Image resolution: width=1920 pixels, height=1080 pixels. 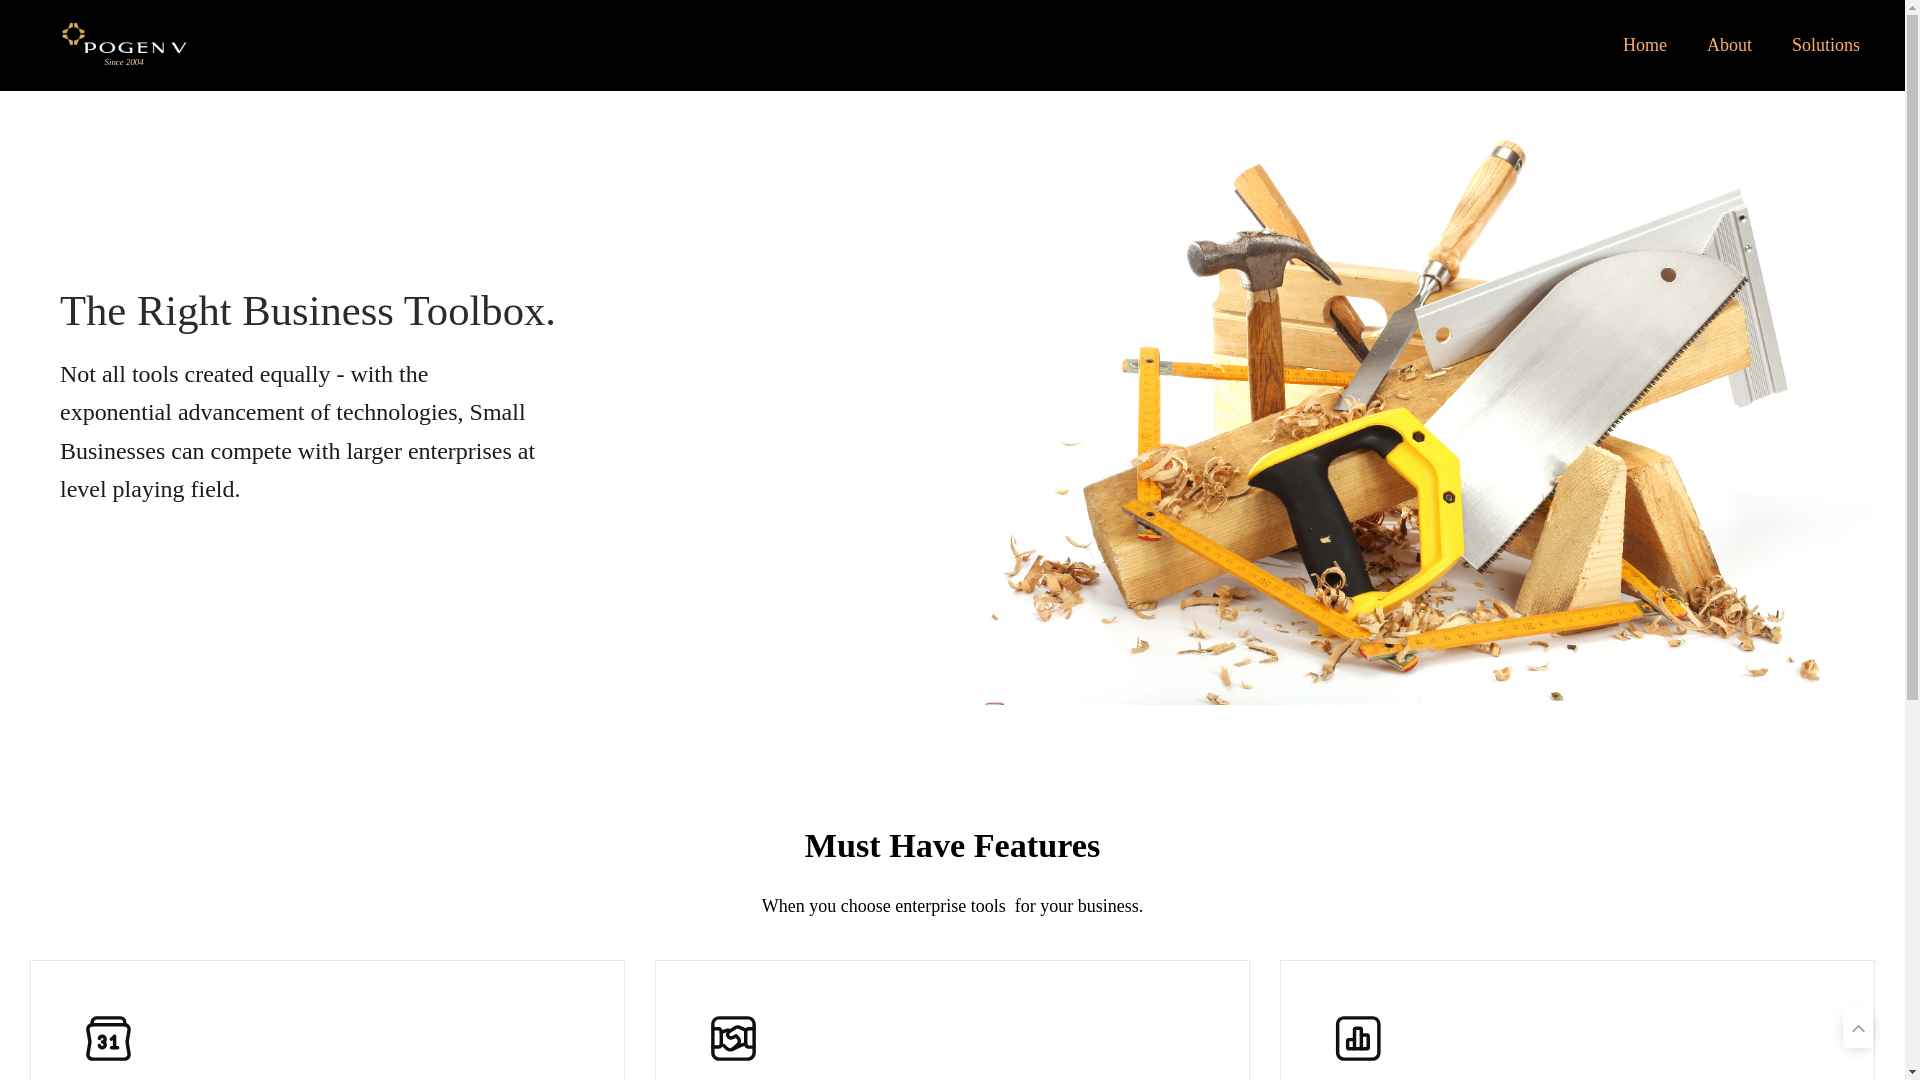 What do you see at coordinates (1730, 45) in the screenshot?
I see `About` at bounding box center [1730, 45].